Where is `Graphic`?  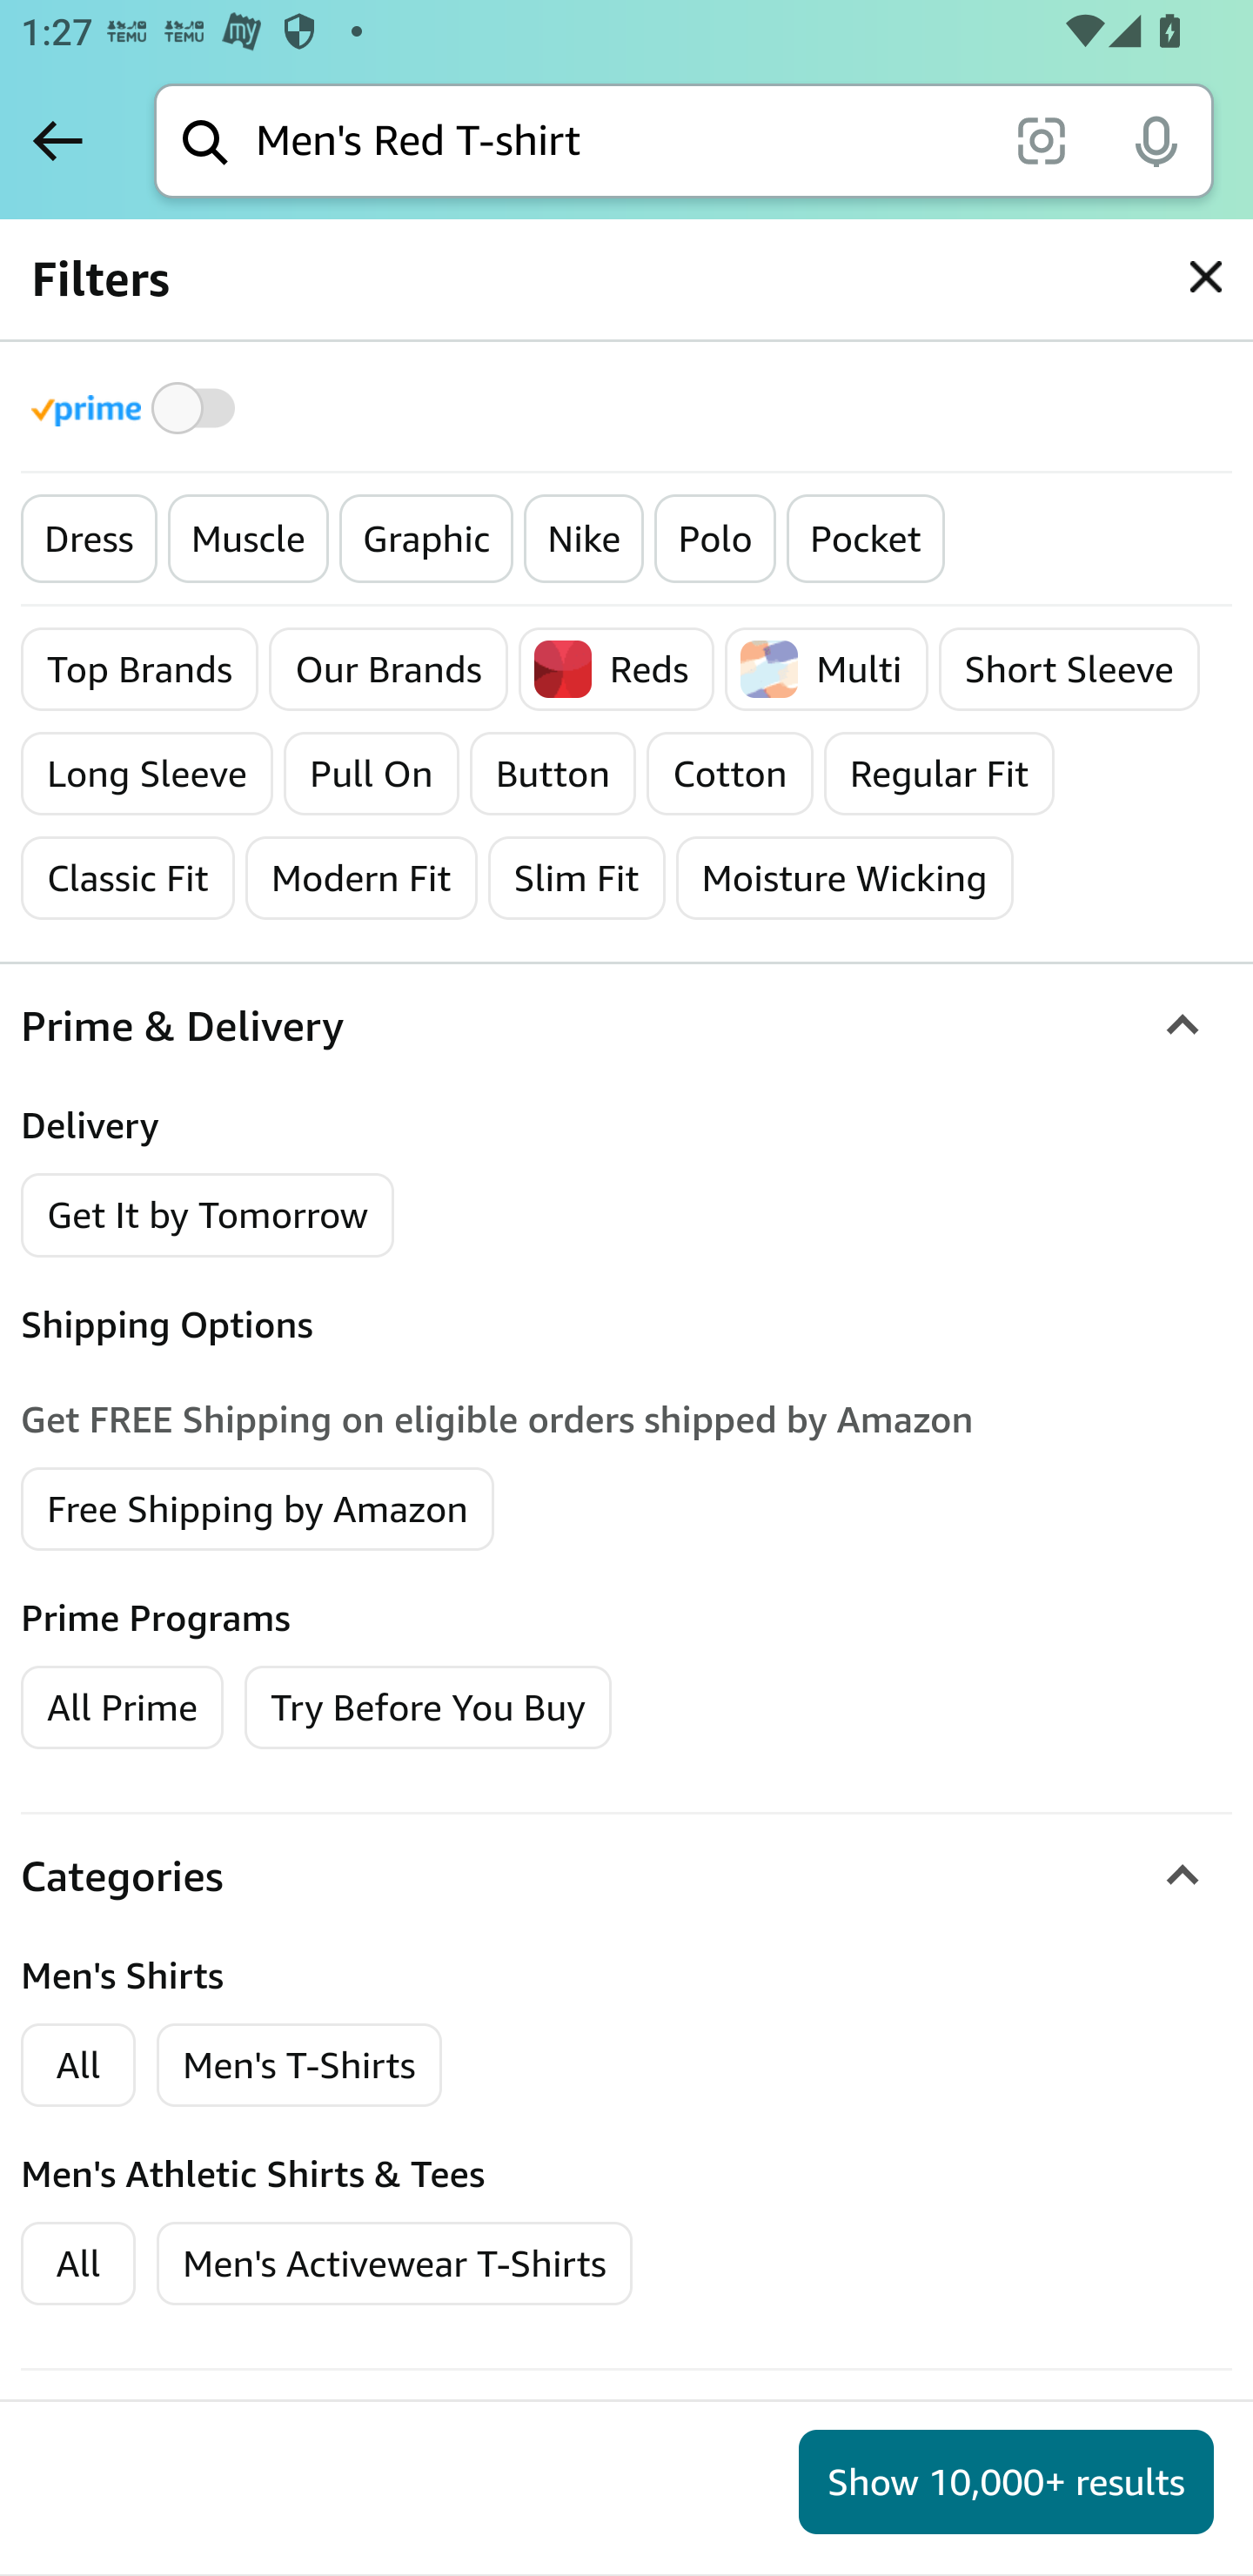 Graphic is located at coordinates (425, 540).